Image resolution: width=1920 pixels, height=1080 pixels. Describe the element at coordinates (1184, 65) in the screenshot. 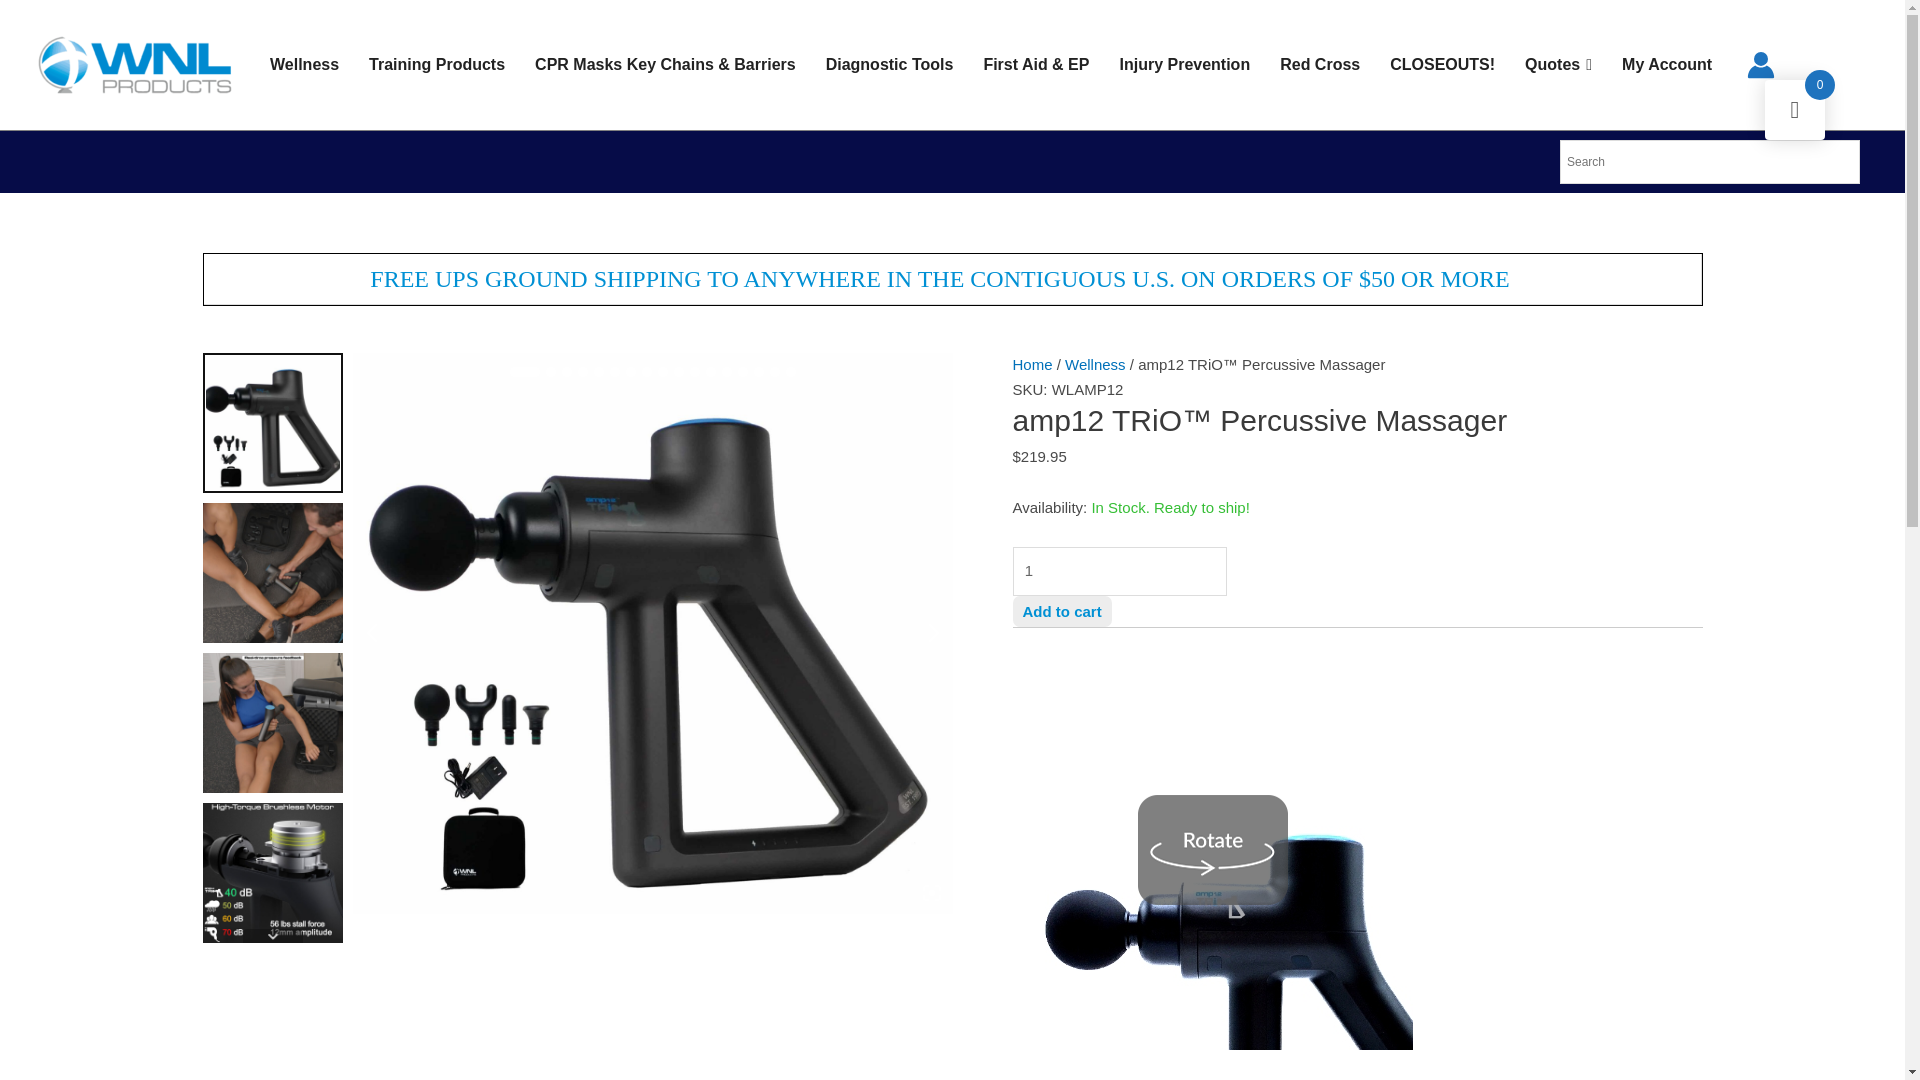

I see `Injury Prevention` at that location.